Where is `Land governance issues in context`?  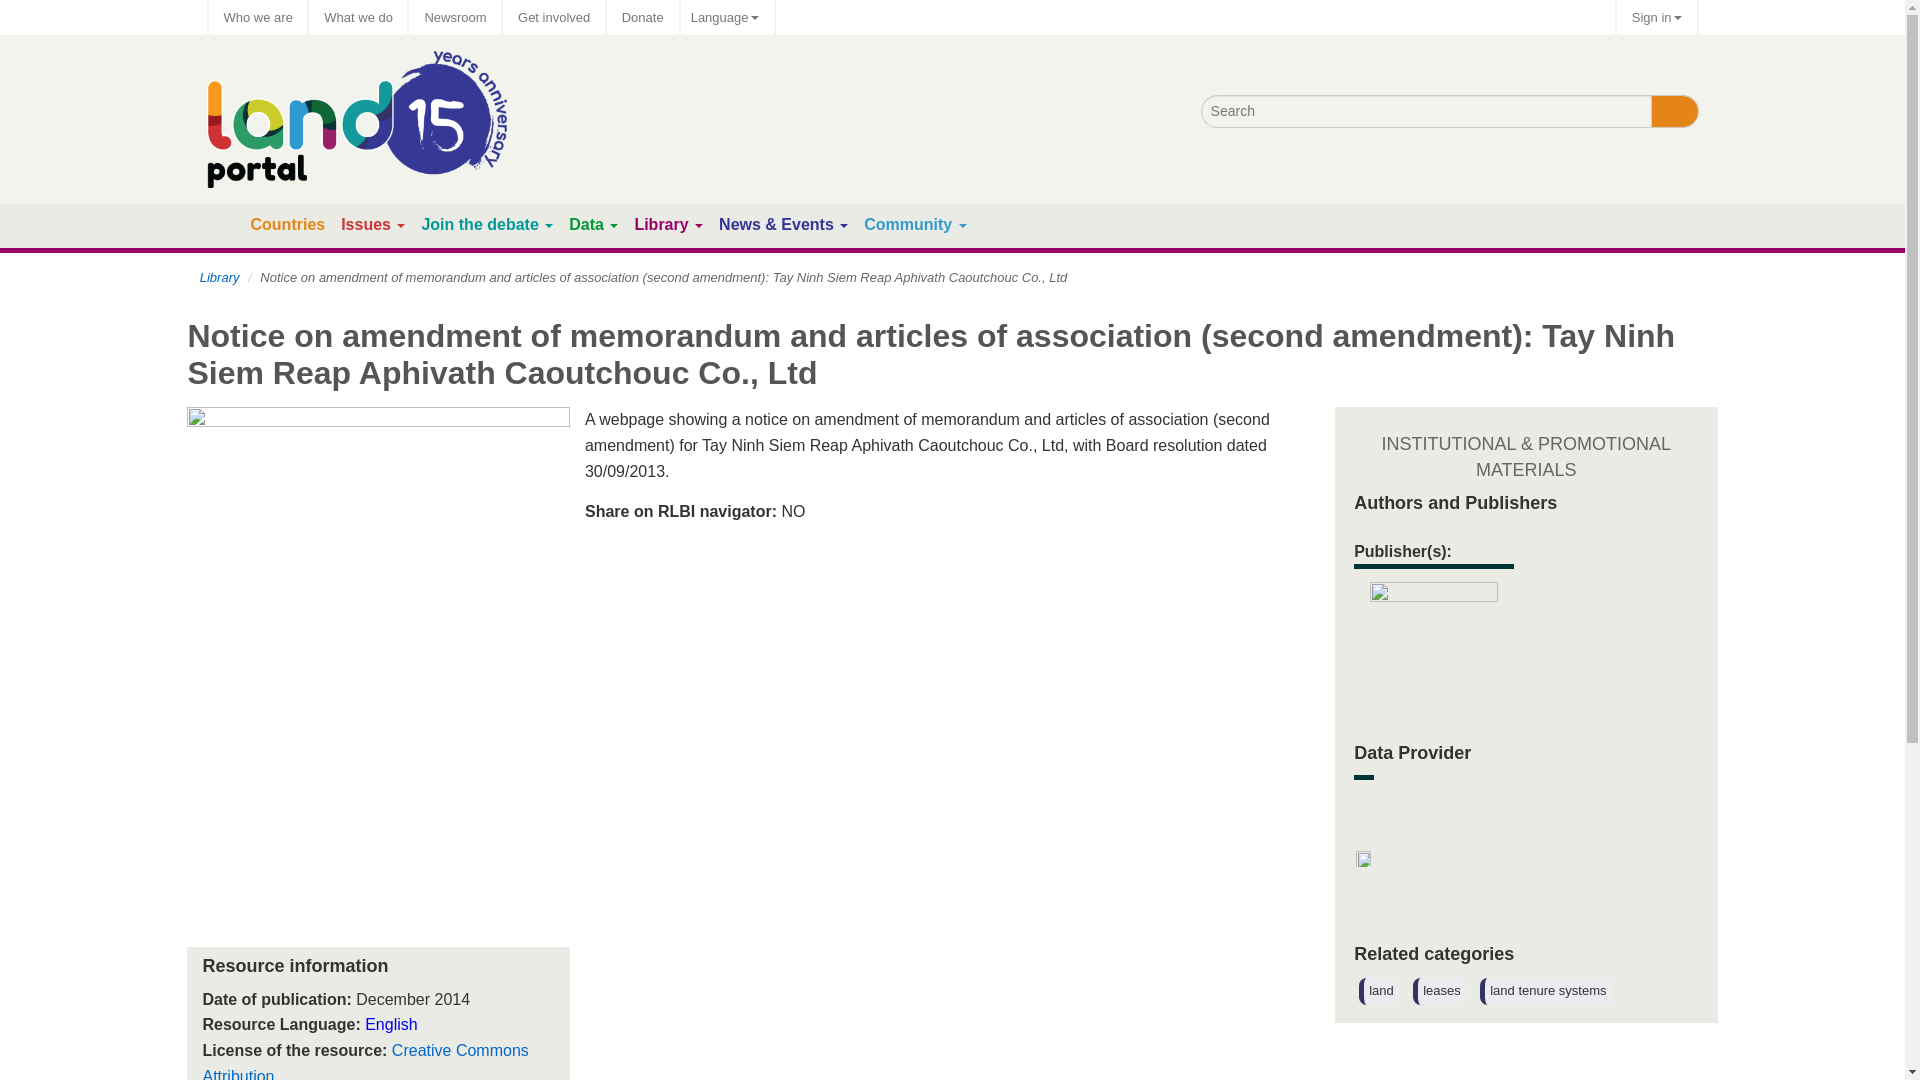
Land governance issues in context is located at coordinates (366, 224).